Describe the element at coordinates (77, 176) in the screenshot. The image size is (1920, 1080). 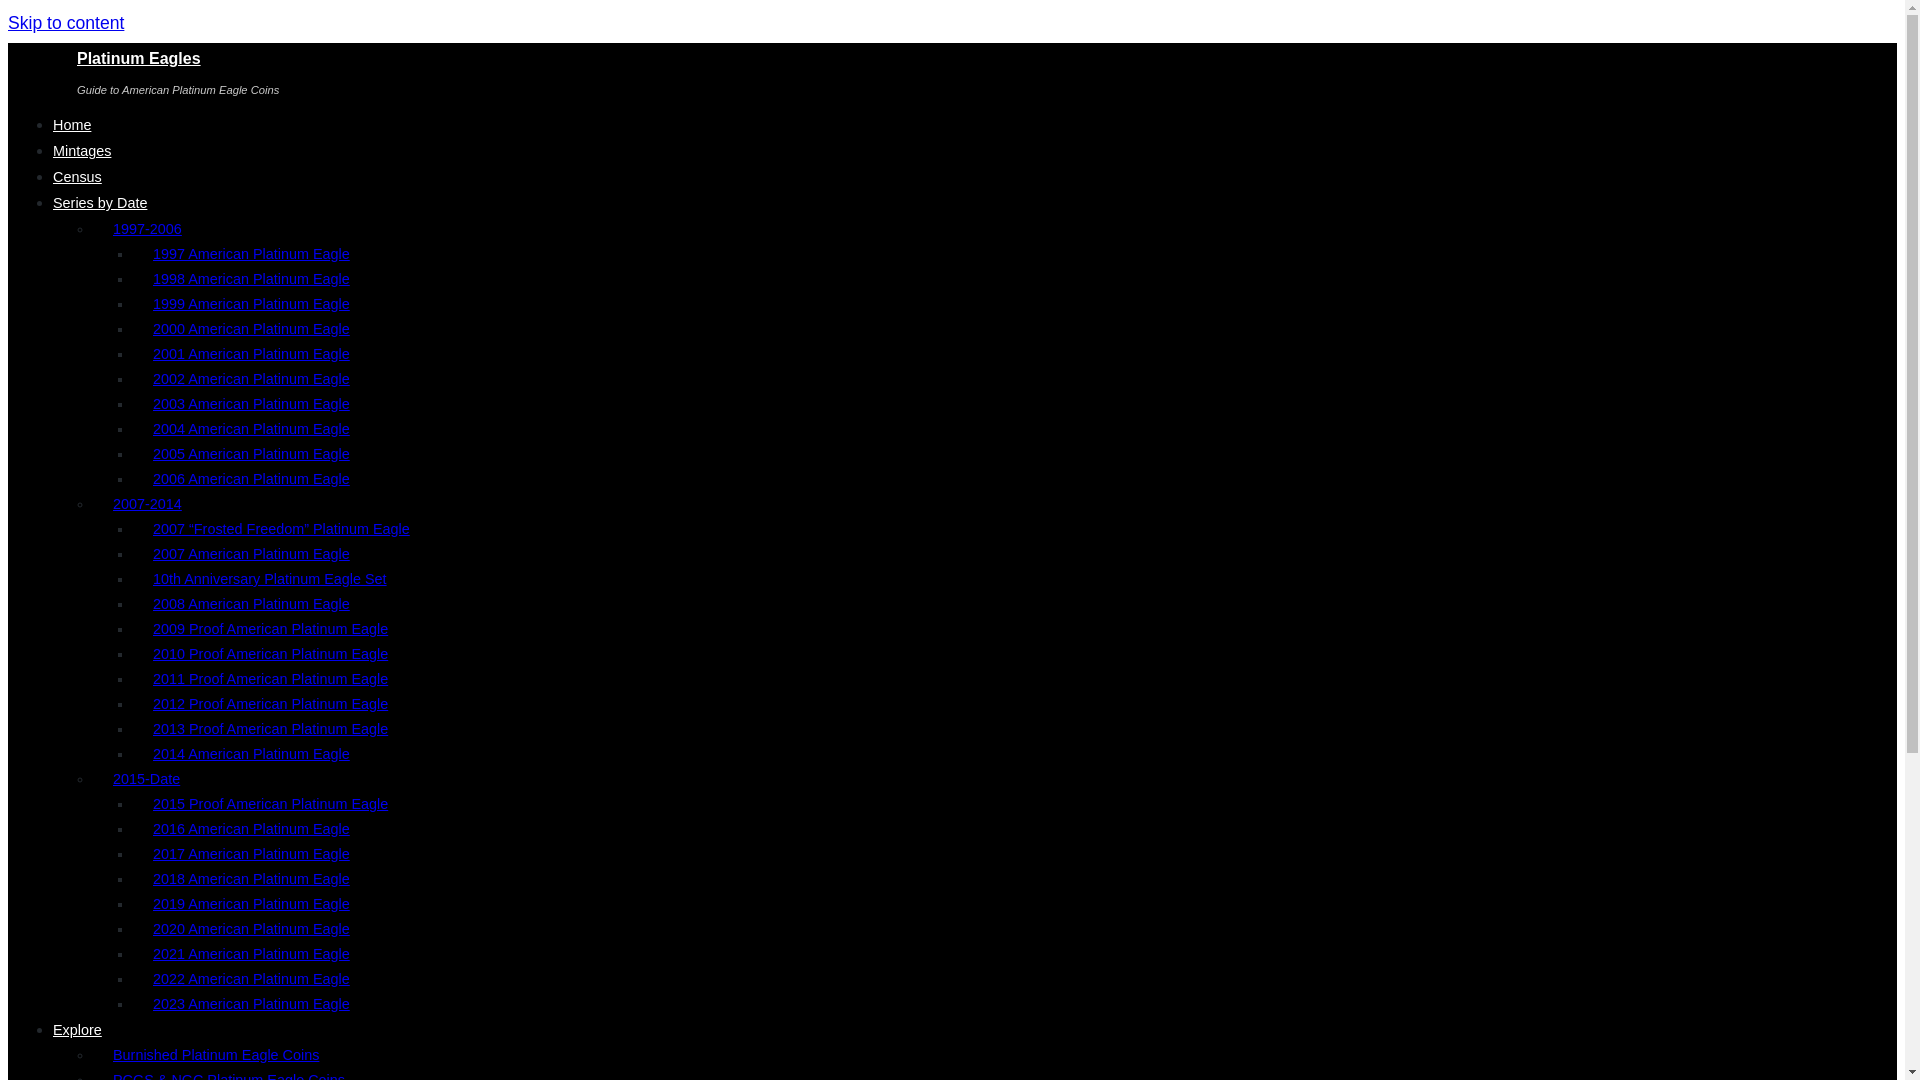
I see `Census` at that location.